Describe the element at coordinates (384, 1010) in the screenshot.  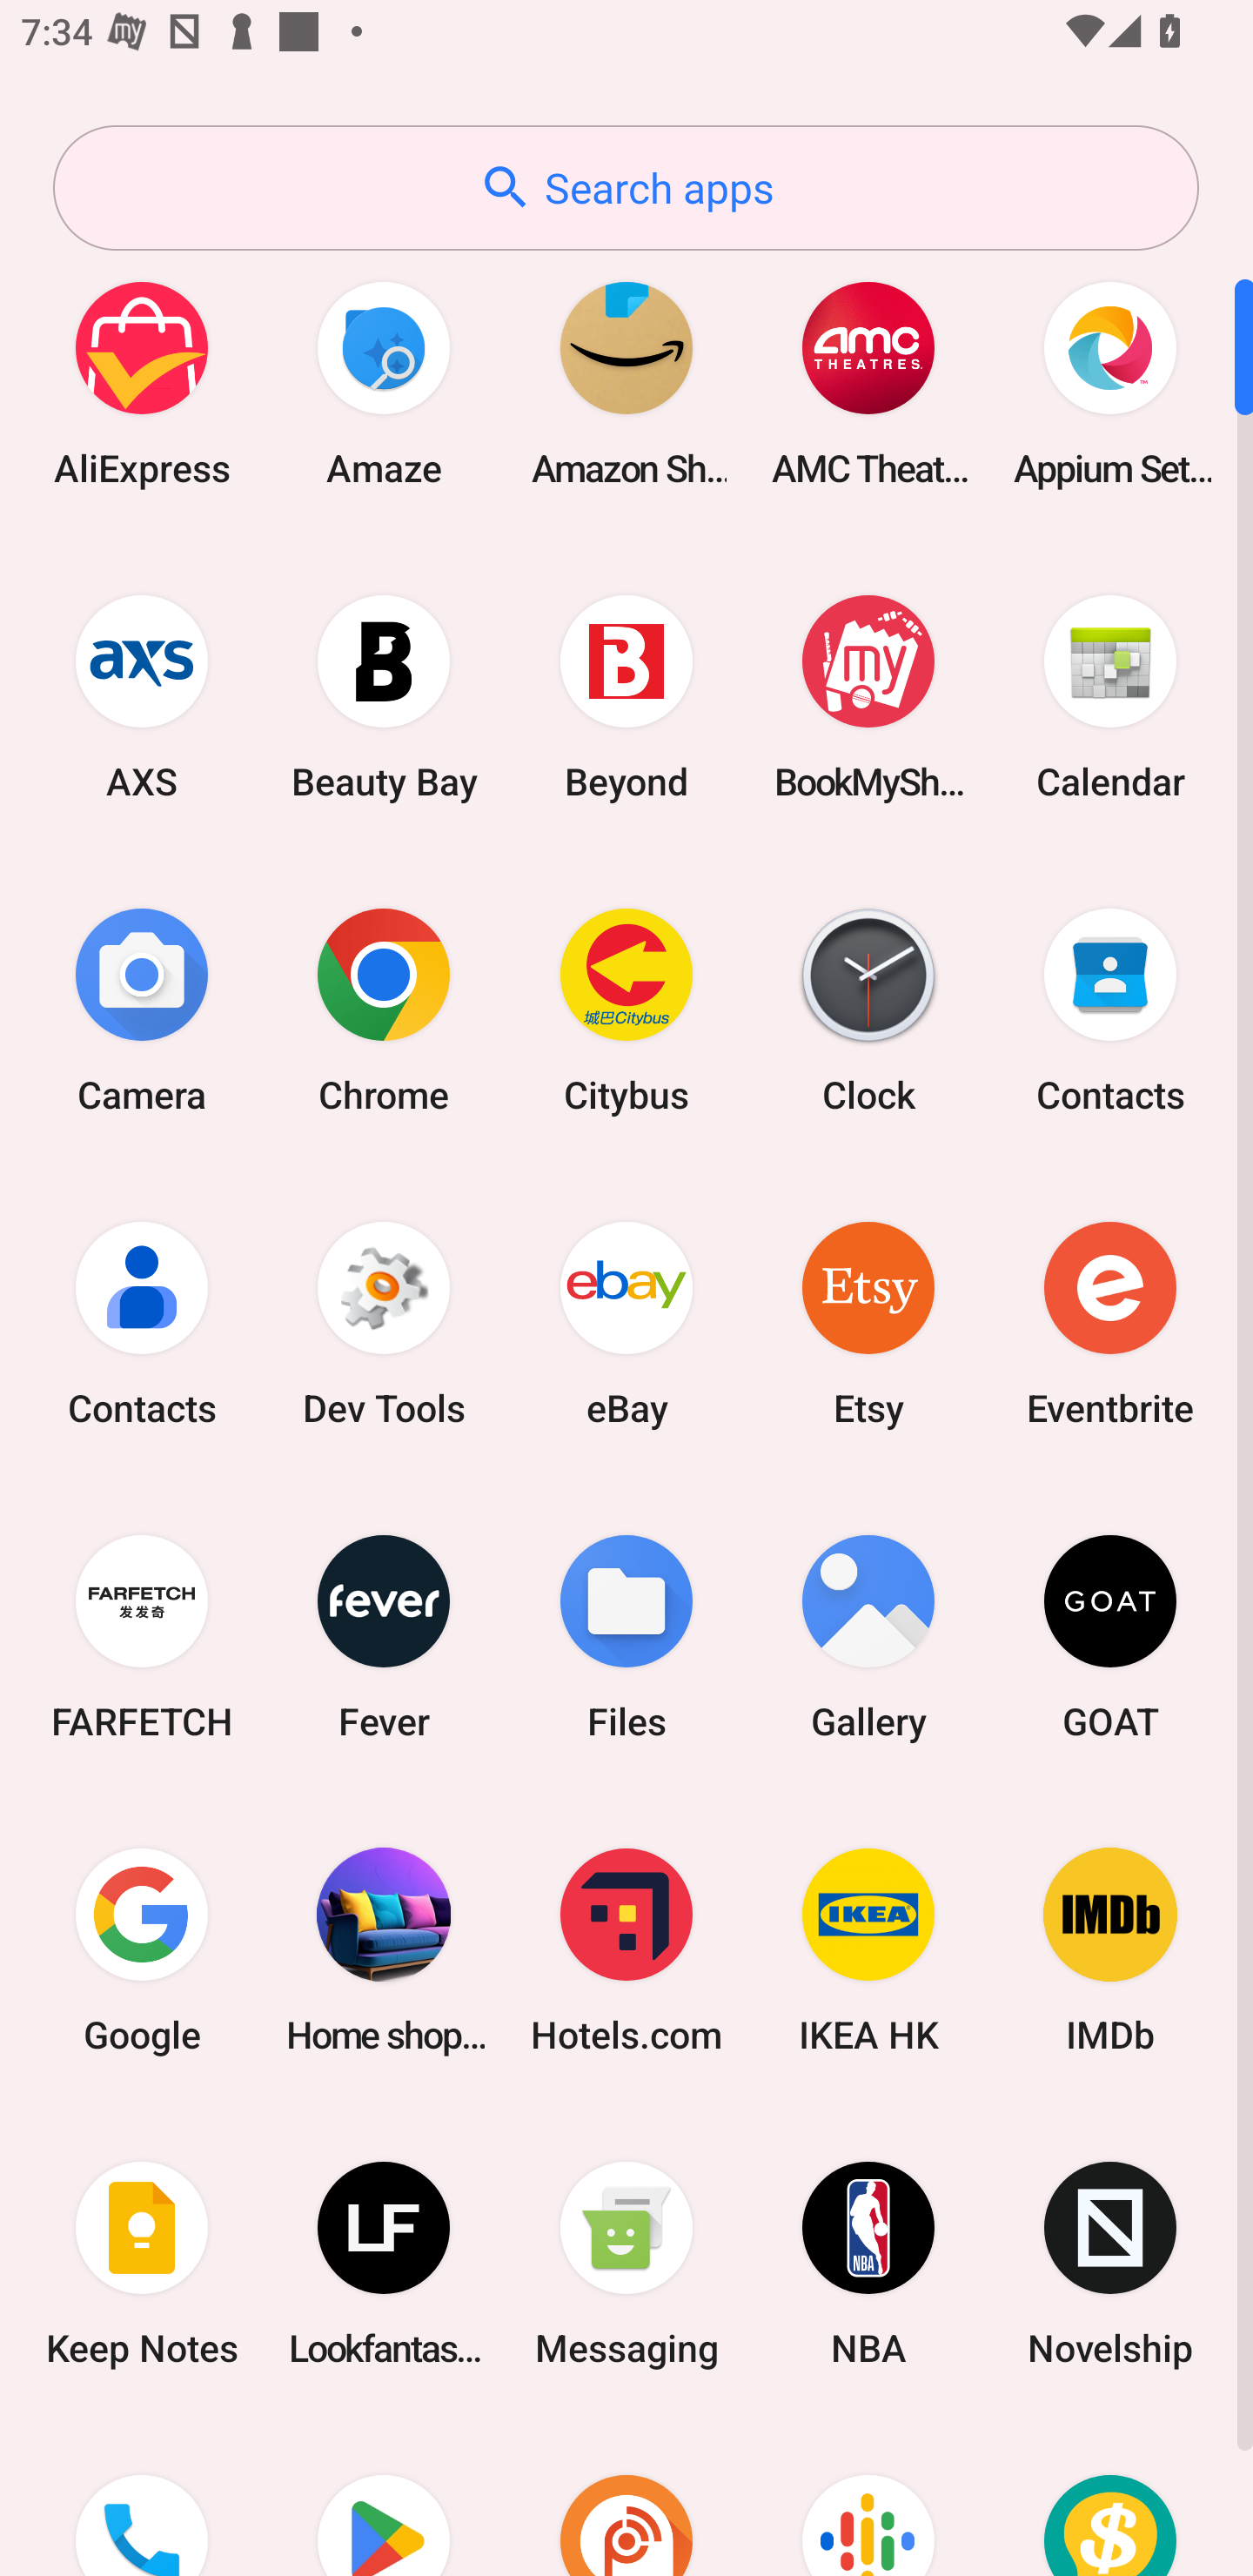
I see `Chrome` at that location.